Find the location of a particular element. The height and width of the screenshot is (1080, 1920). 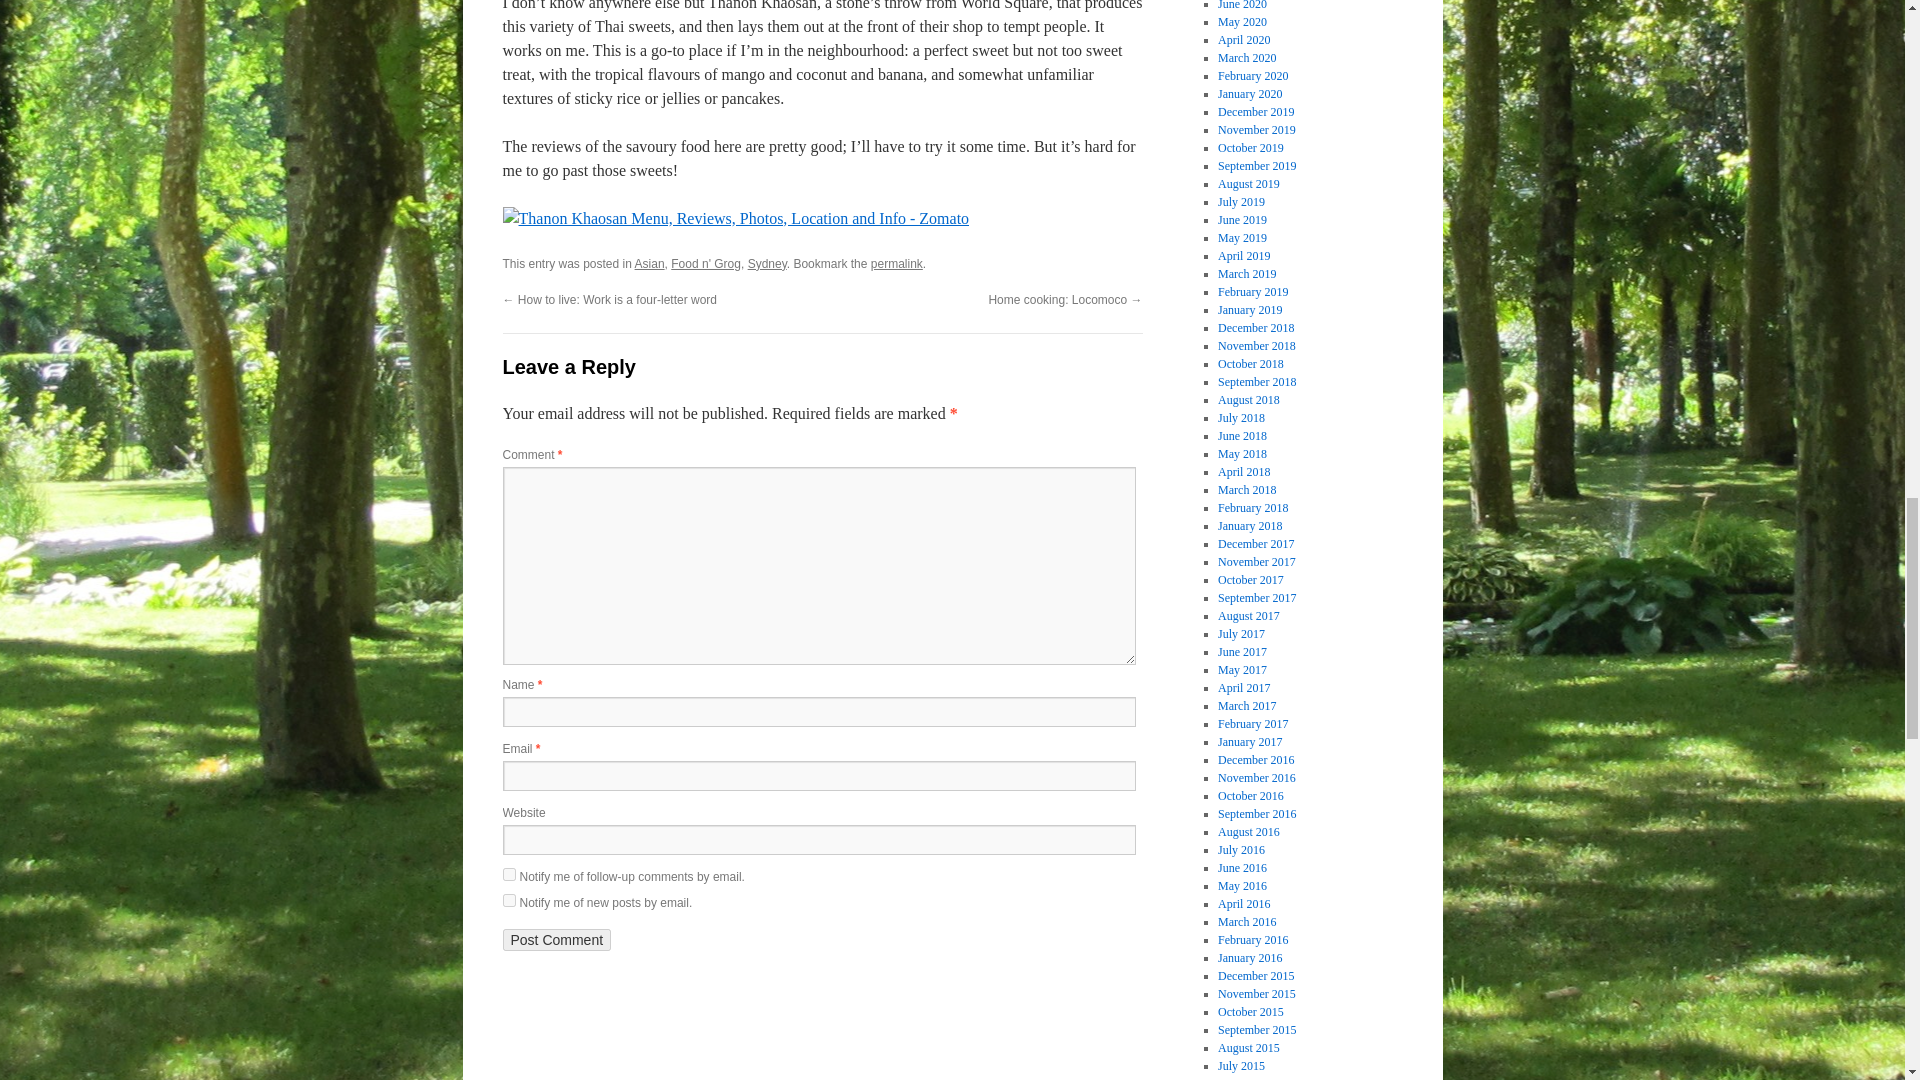

Food n' Grog is located at coordinates (706, 264).